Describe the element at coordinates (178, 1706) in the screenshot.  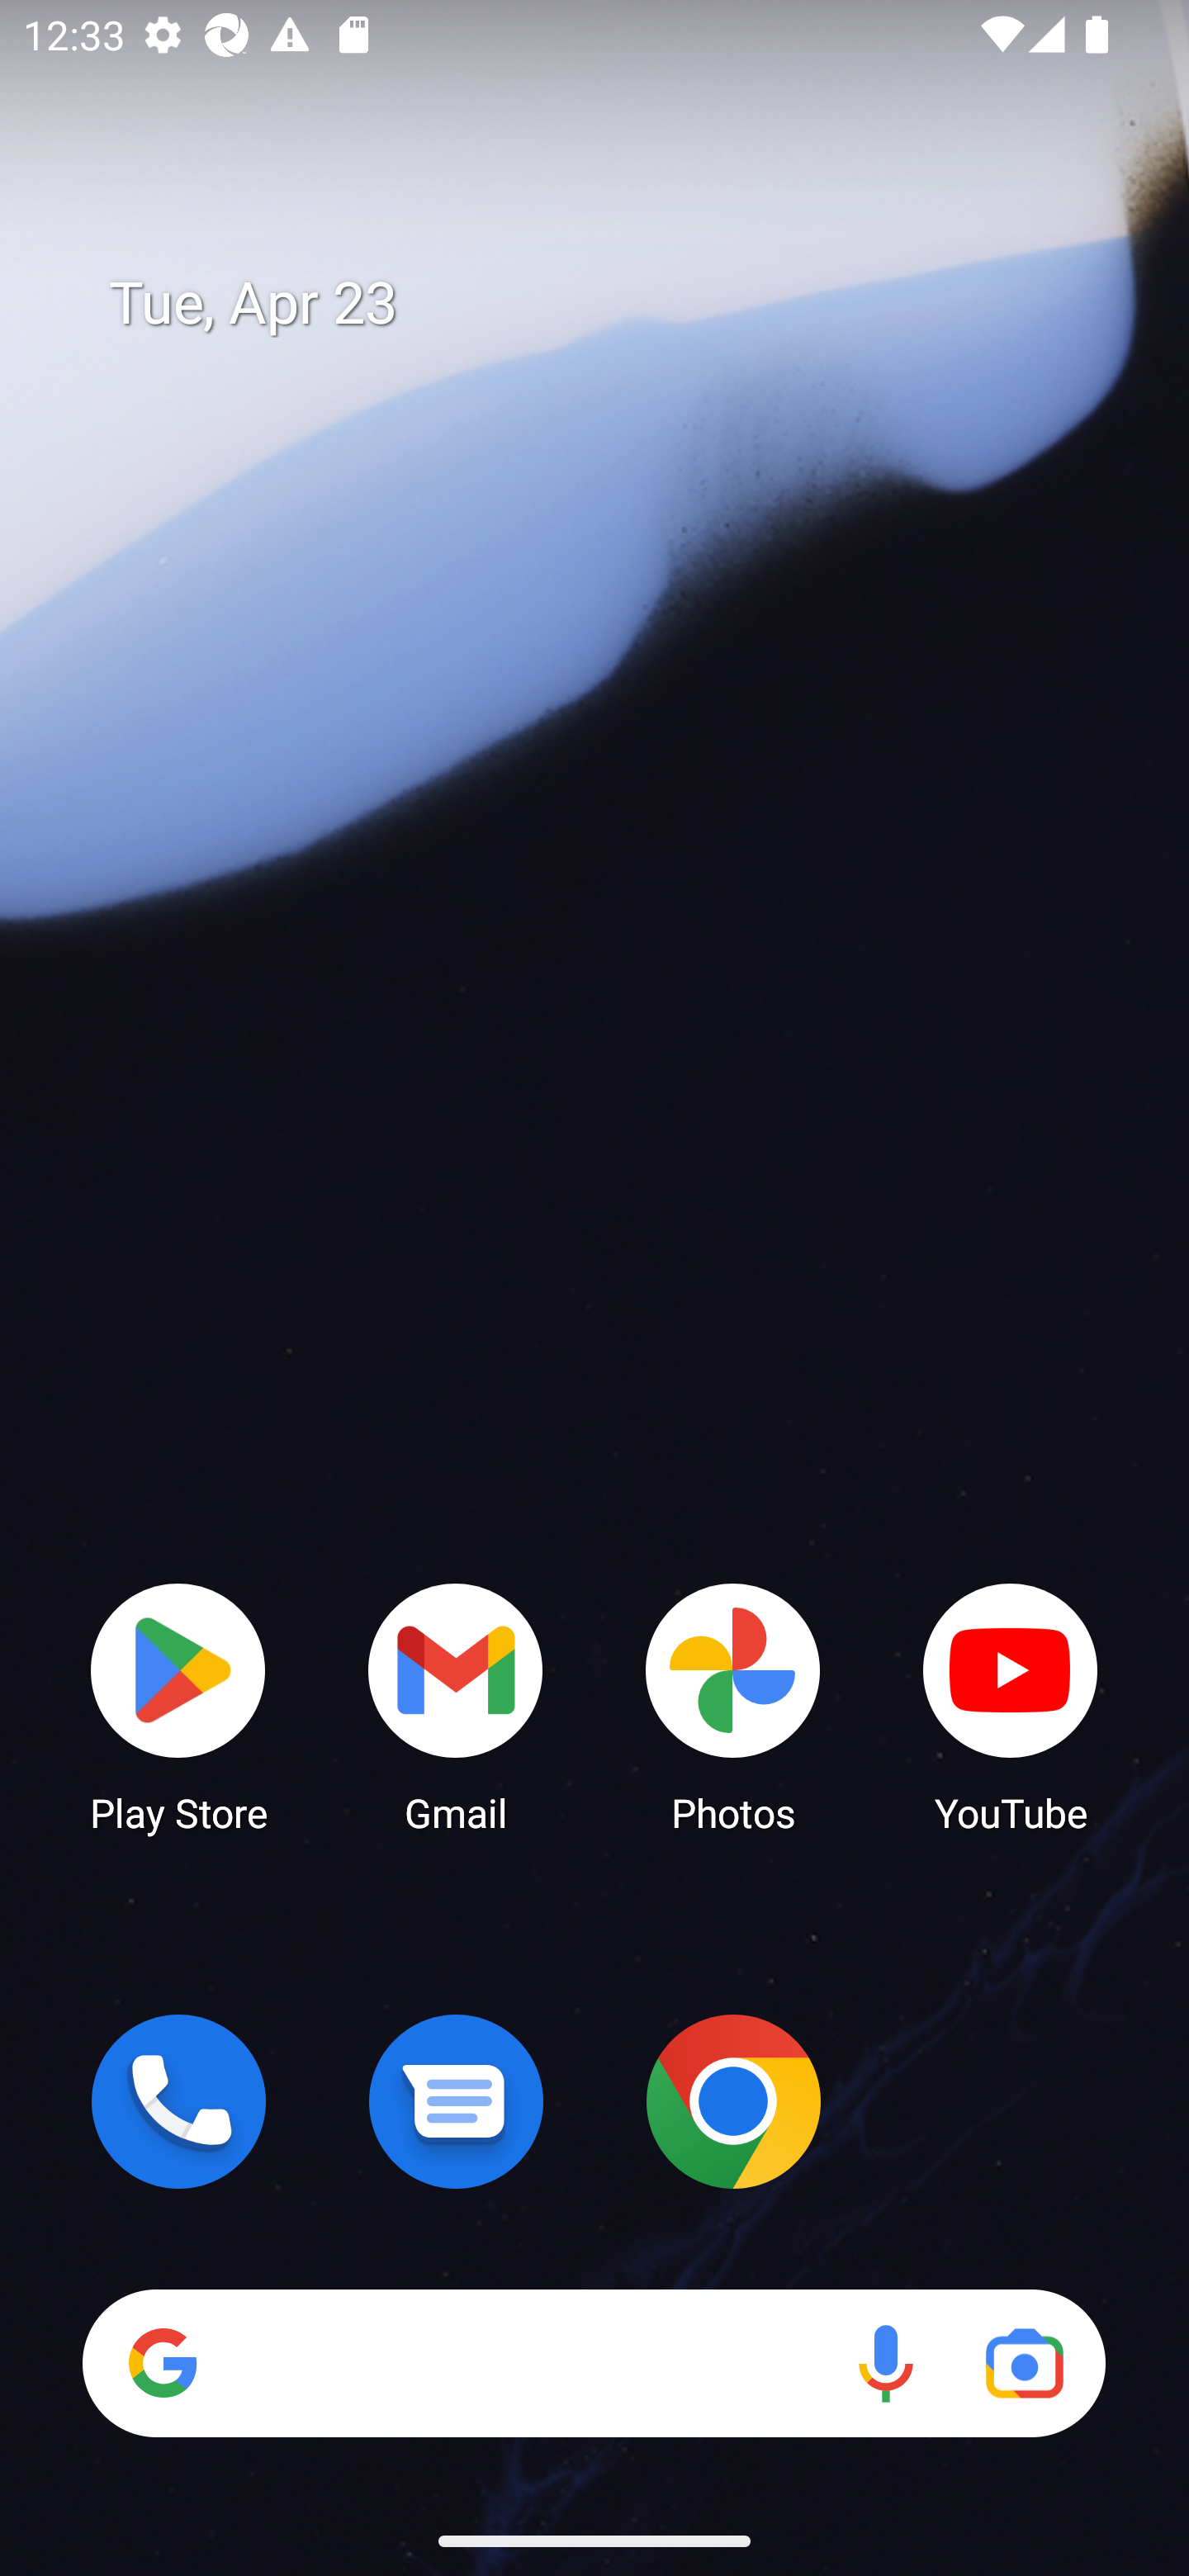
I see `Play Store` at that location.